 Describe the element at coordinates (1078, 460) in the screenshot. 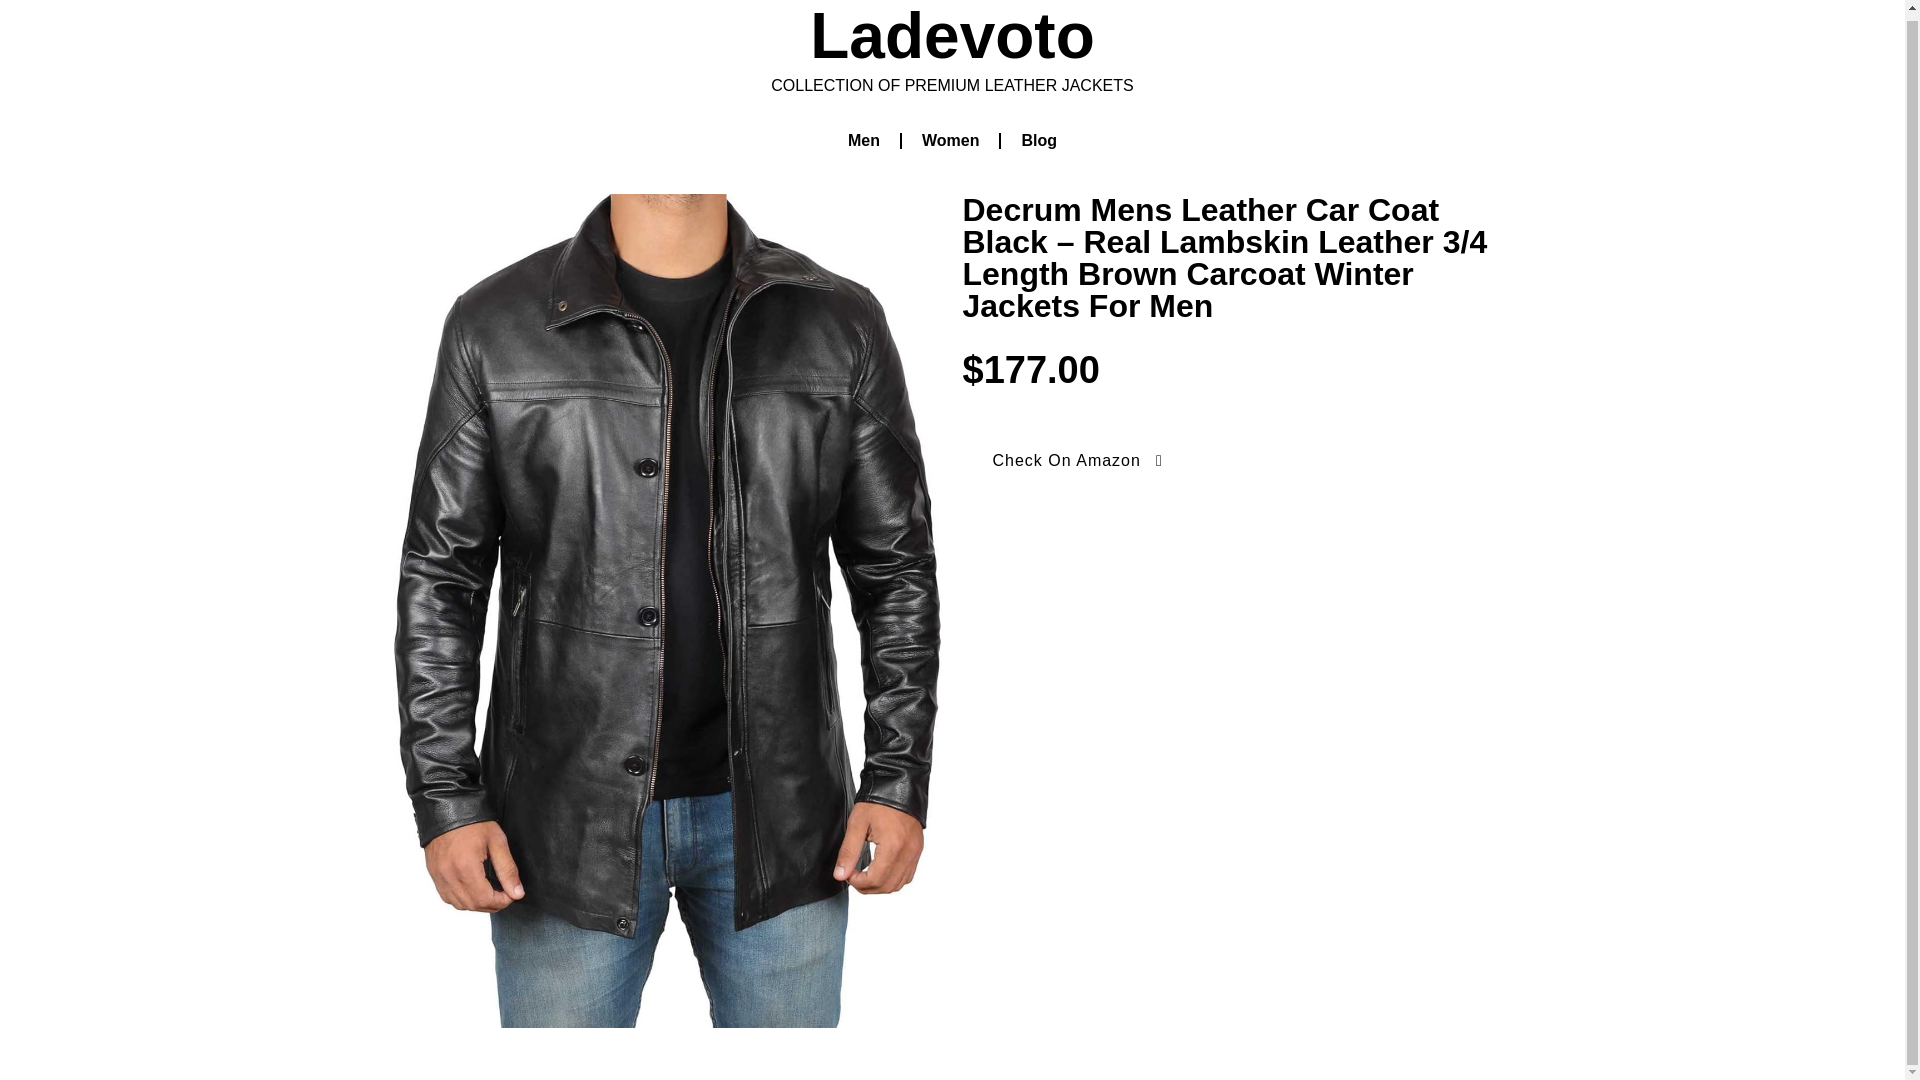

I see `Check On Amazon` at that location.